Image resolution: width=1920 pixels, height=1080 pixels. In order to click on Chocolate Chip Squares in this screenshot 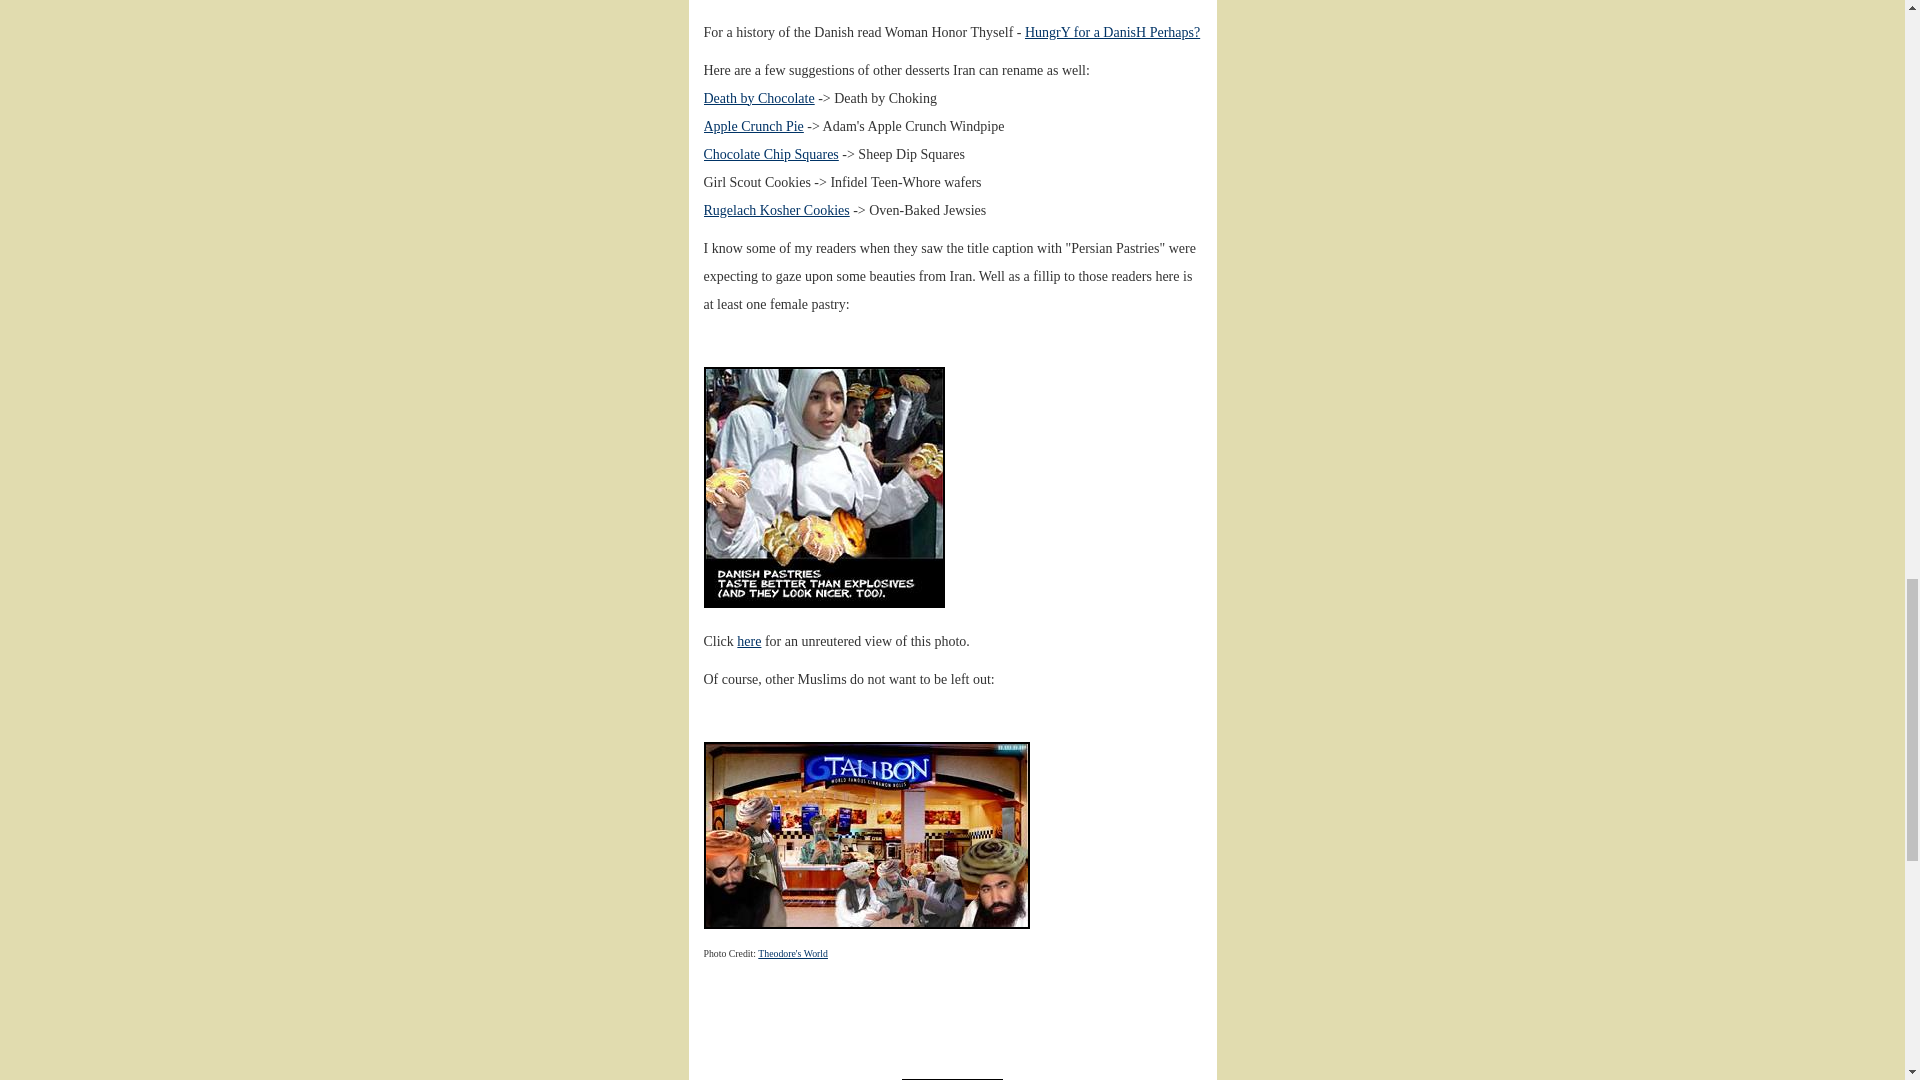, I will do `click(772, 154)`.